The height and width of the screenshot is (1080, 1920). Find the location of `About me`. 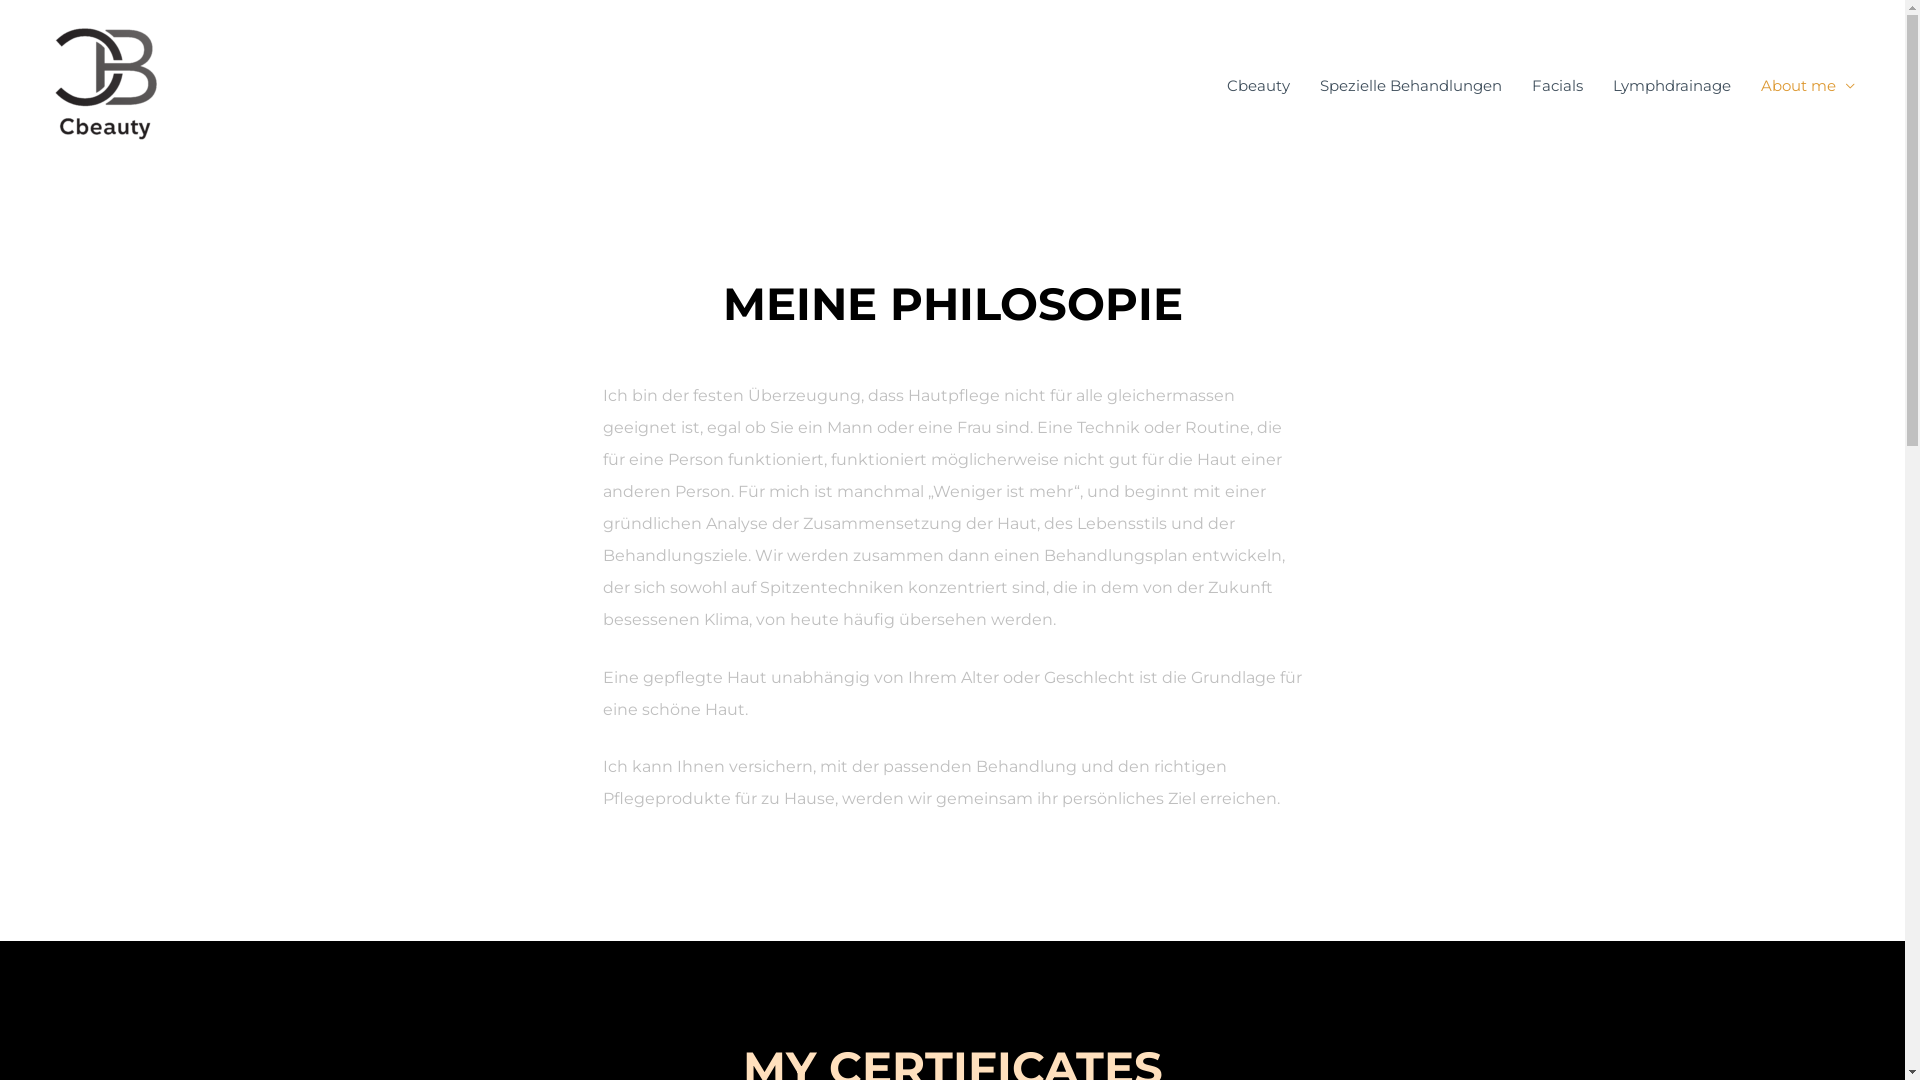

About me is located at coordinates (1808, 86).